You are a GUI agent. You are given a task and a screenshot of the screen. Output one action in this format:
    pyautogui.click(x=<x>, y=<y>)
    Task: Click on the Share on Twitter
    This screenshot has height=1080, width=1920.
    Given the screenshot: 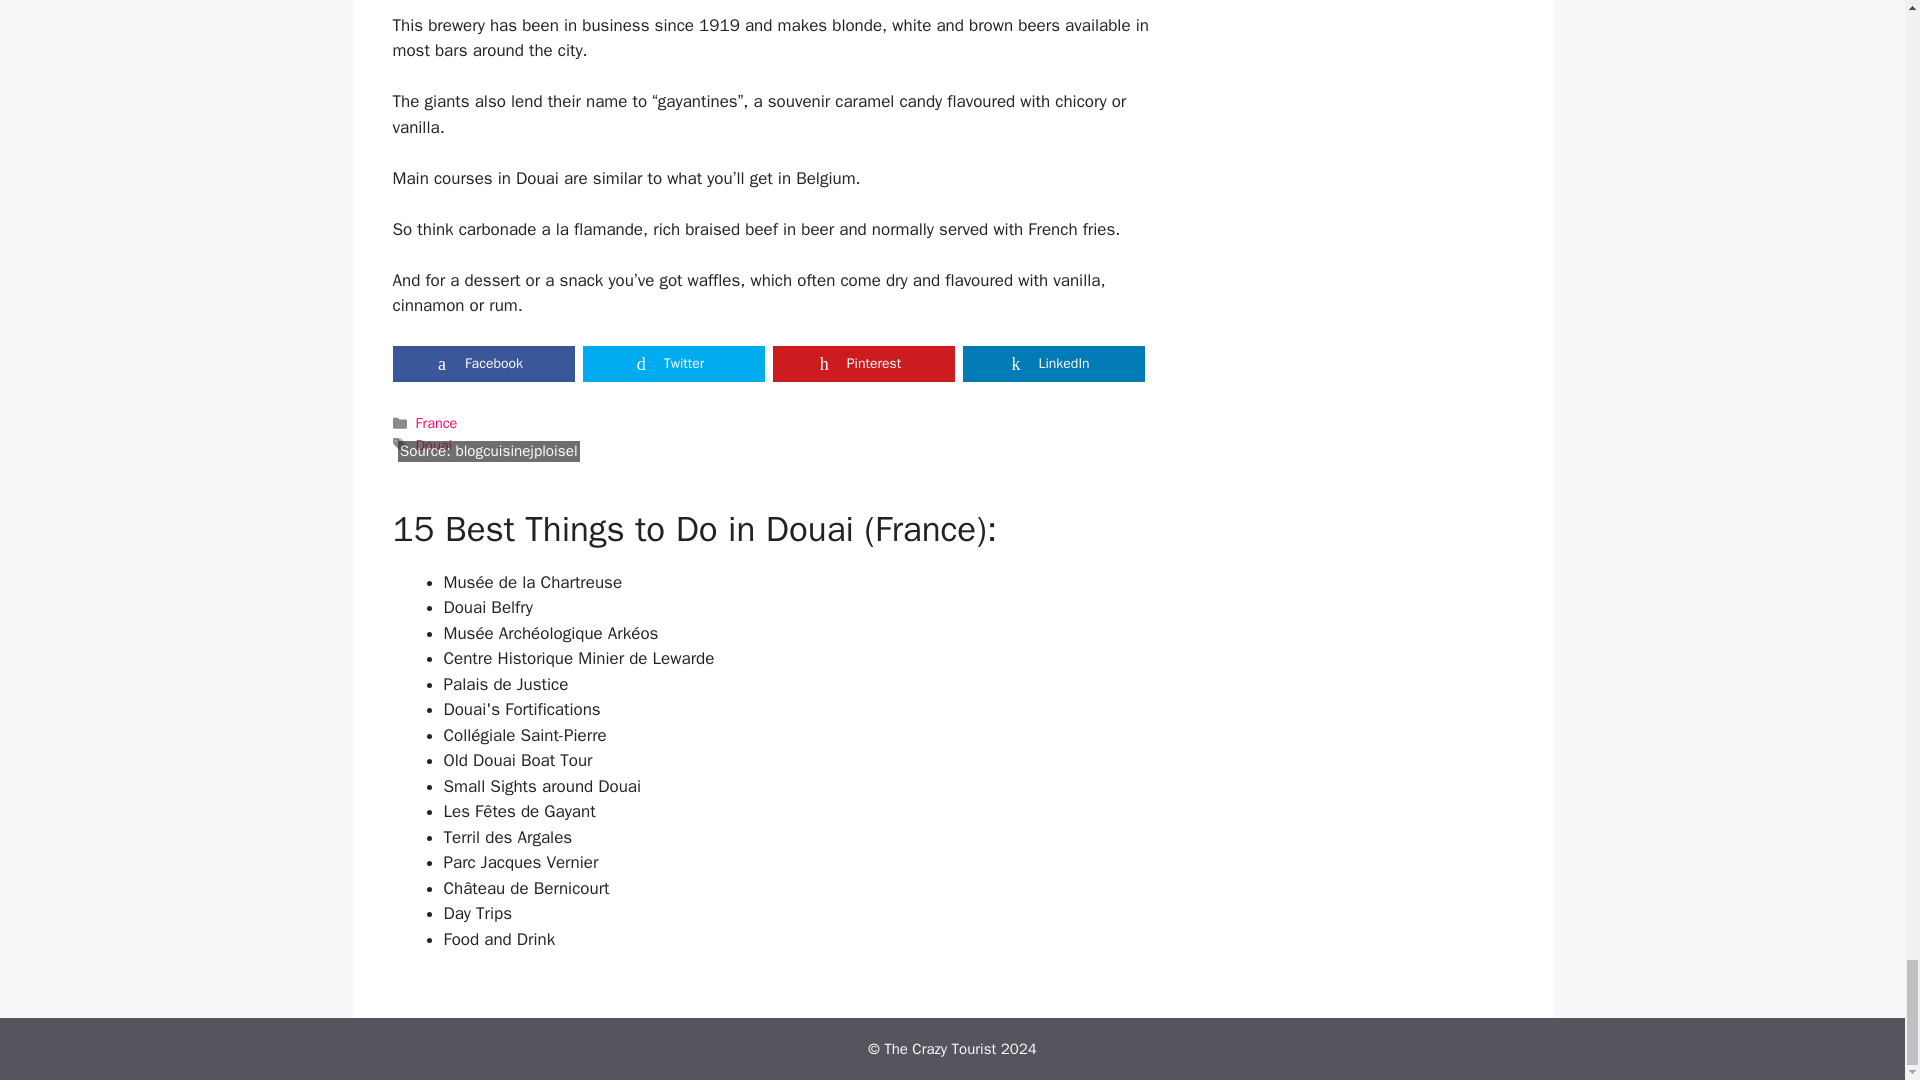 What is the action you would take?
    pyautogui.click(x=672, y=364)
    